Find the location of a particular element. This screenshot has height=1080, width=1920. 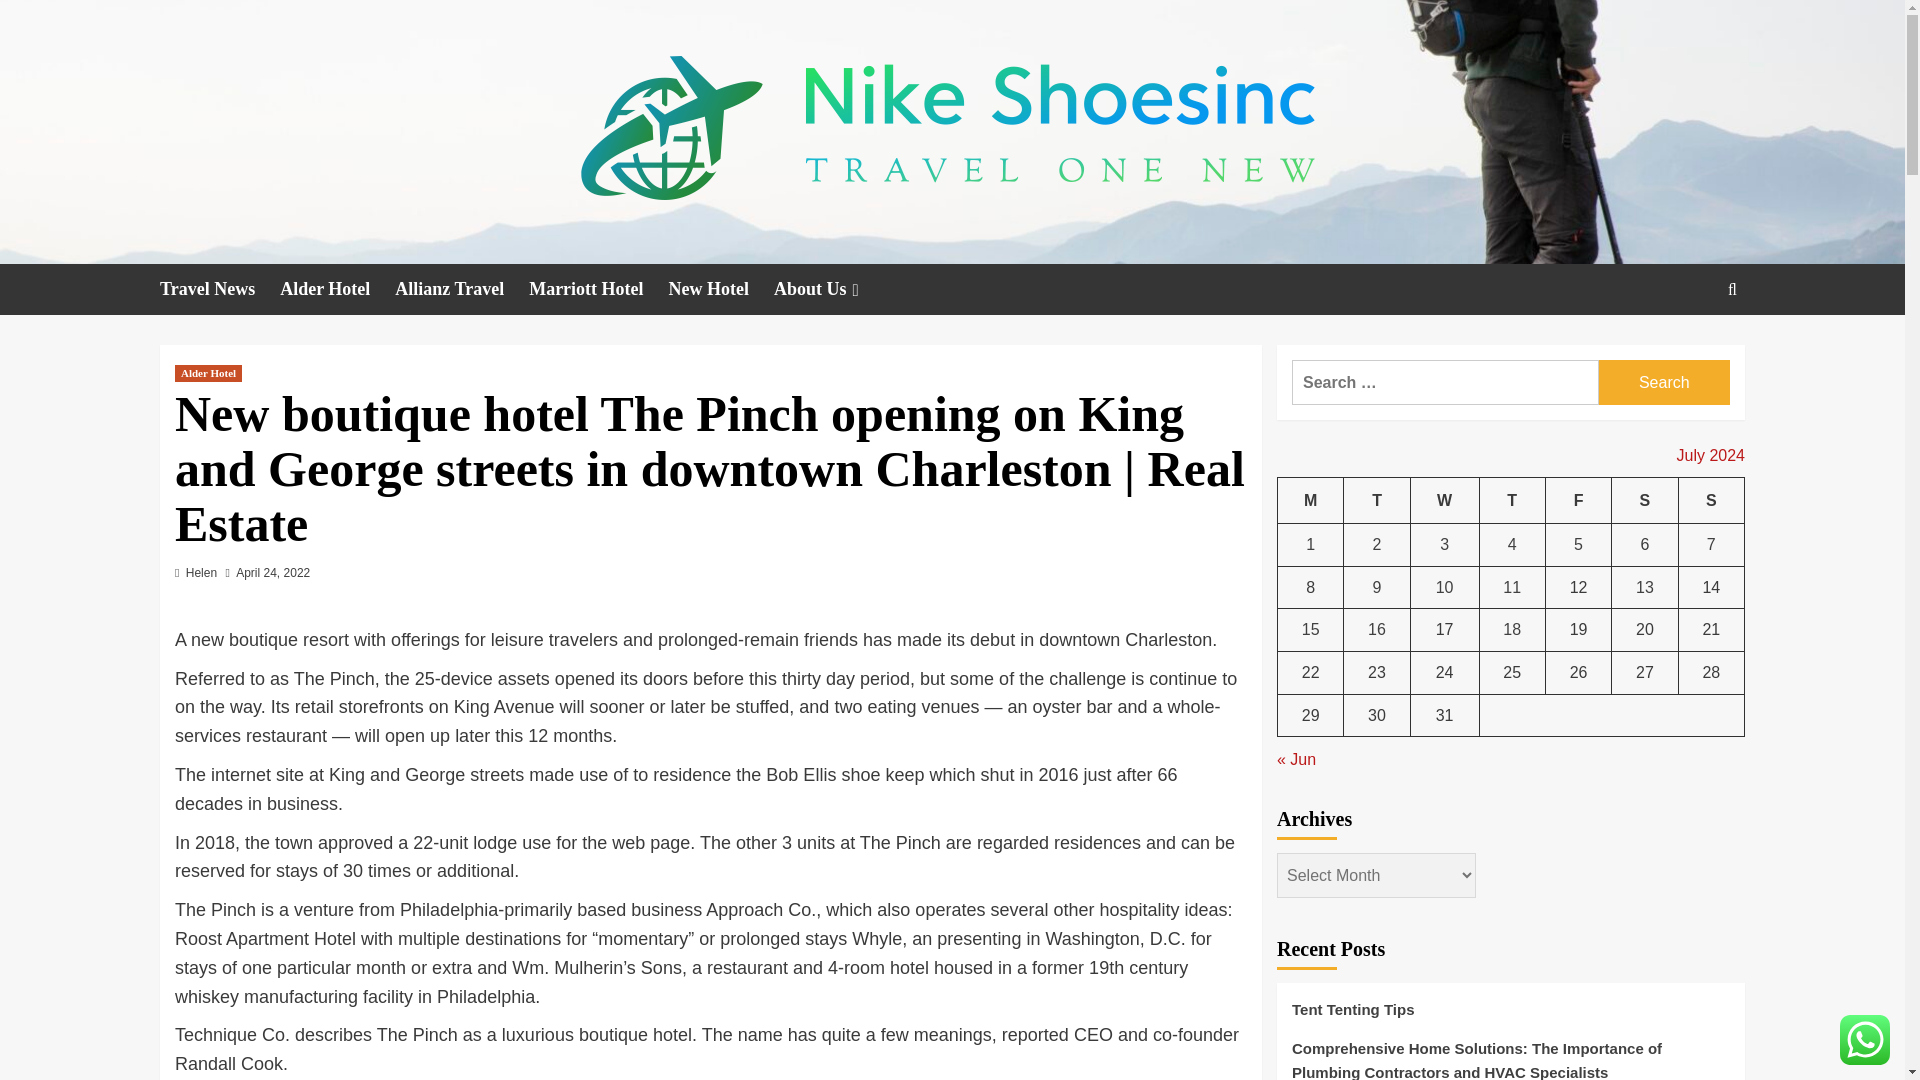

Sunday is located at coordinates (1710, 500).